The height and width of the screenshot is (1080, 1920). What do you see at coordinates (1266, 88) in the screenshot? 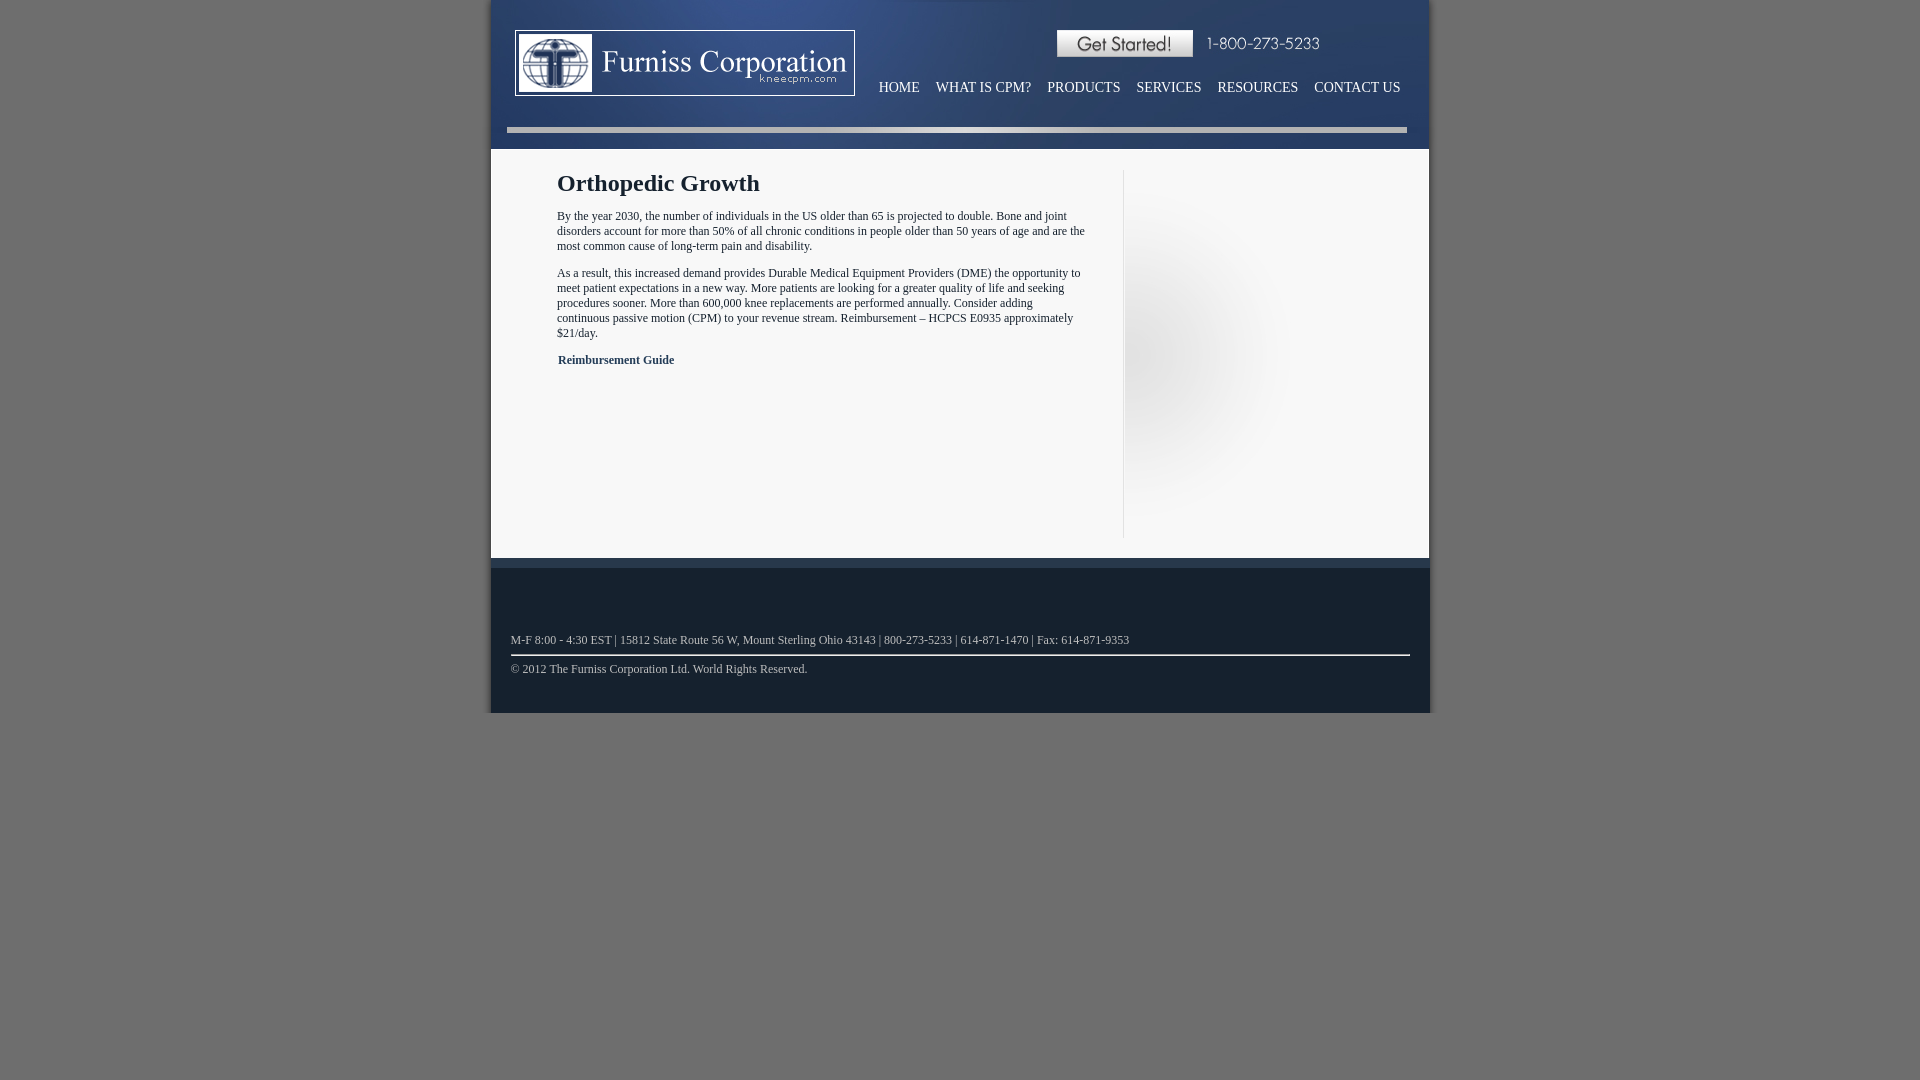
I see `RESOURCES` at bounding box center [1266, 88].